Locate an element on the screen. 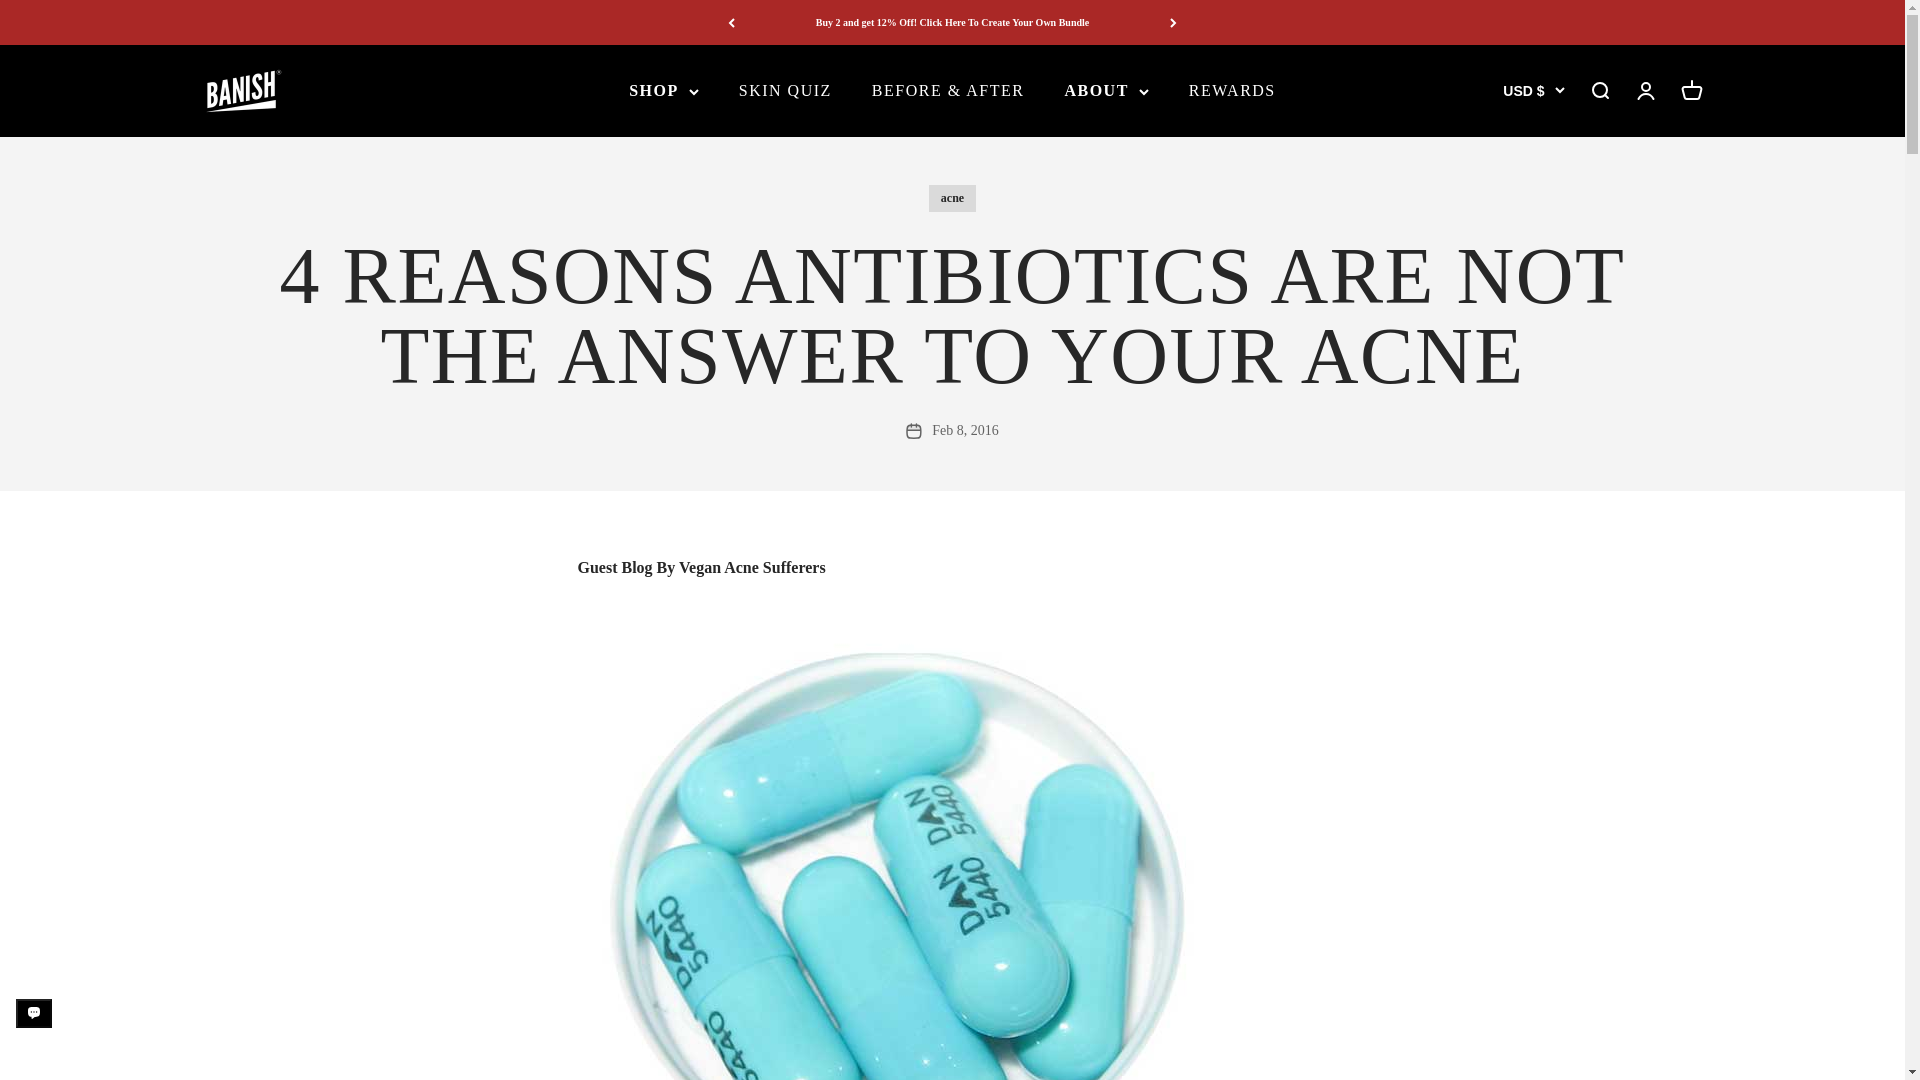 The image size is (1920, 1080). BANISH is located at coordinates (242, 91).